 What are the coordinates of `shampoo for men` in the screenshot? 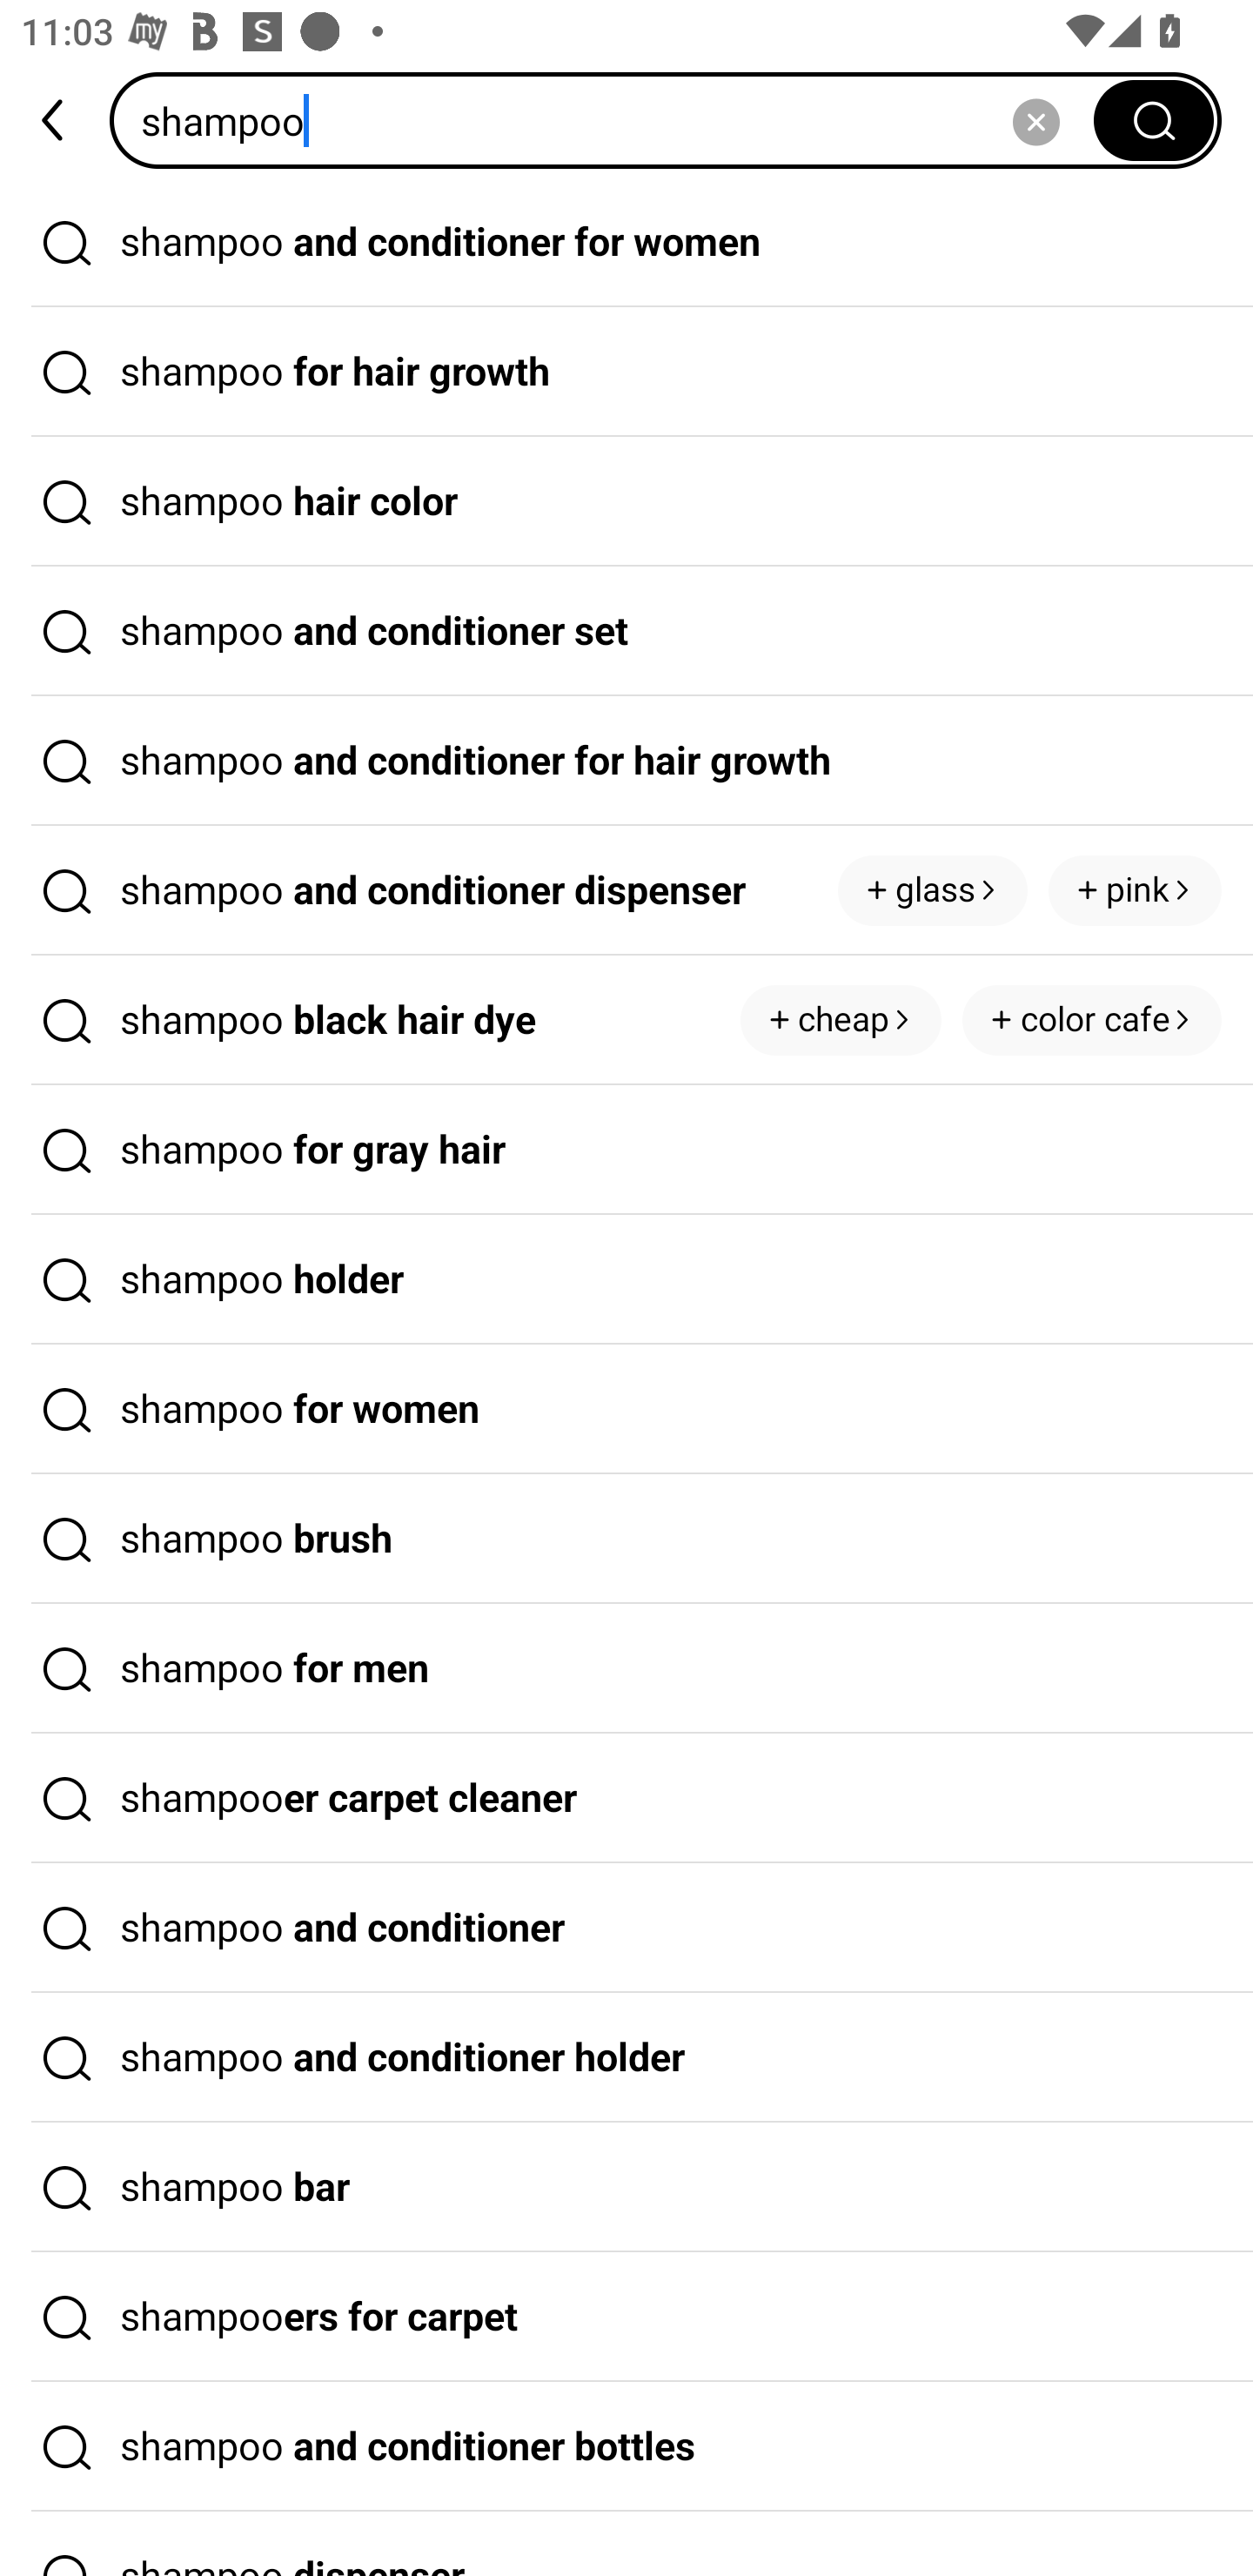 It's located at (626, 1669).